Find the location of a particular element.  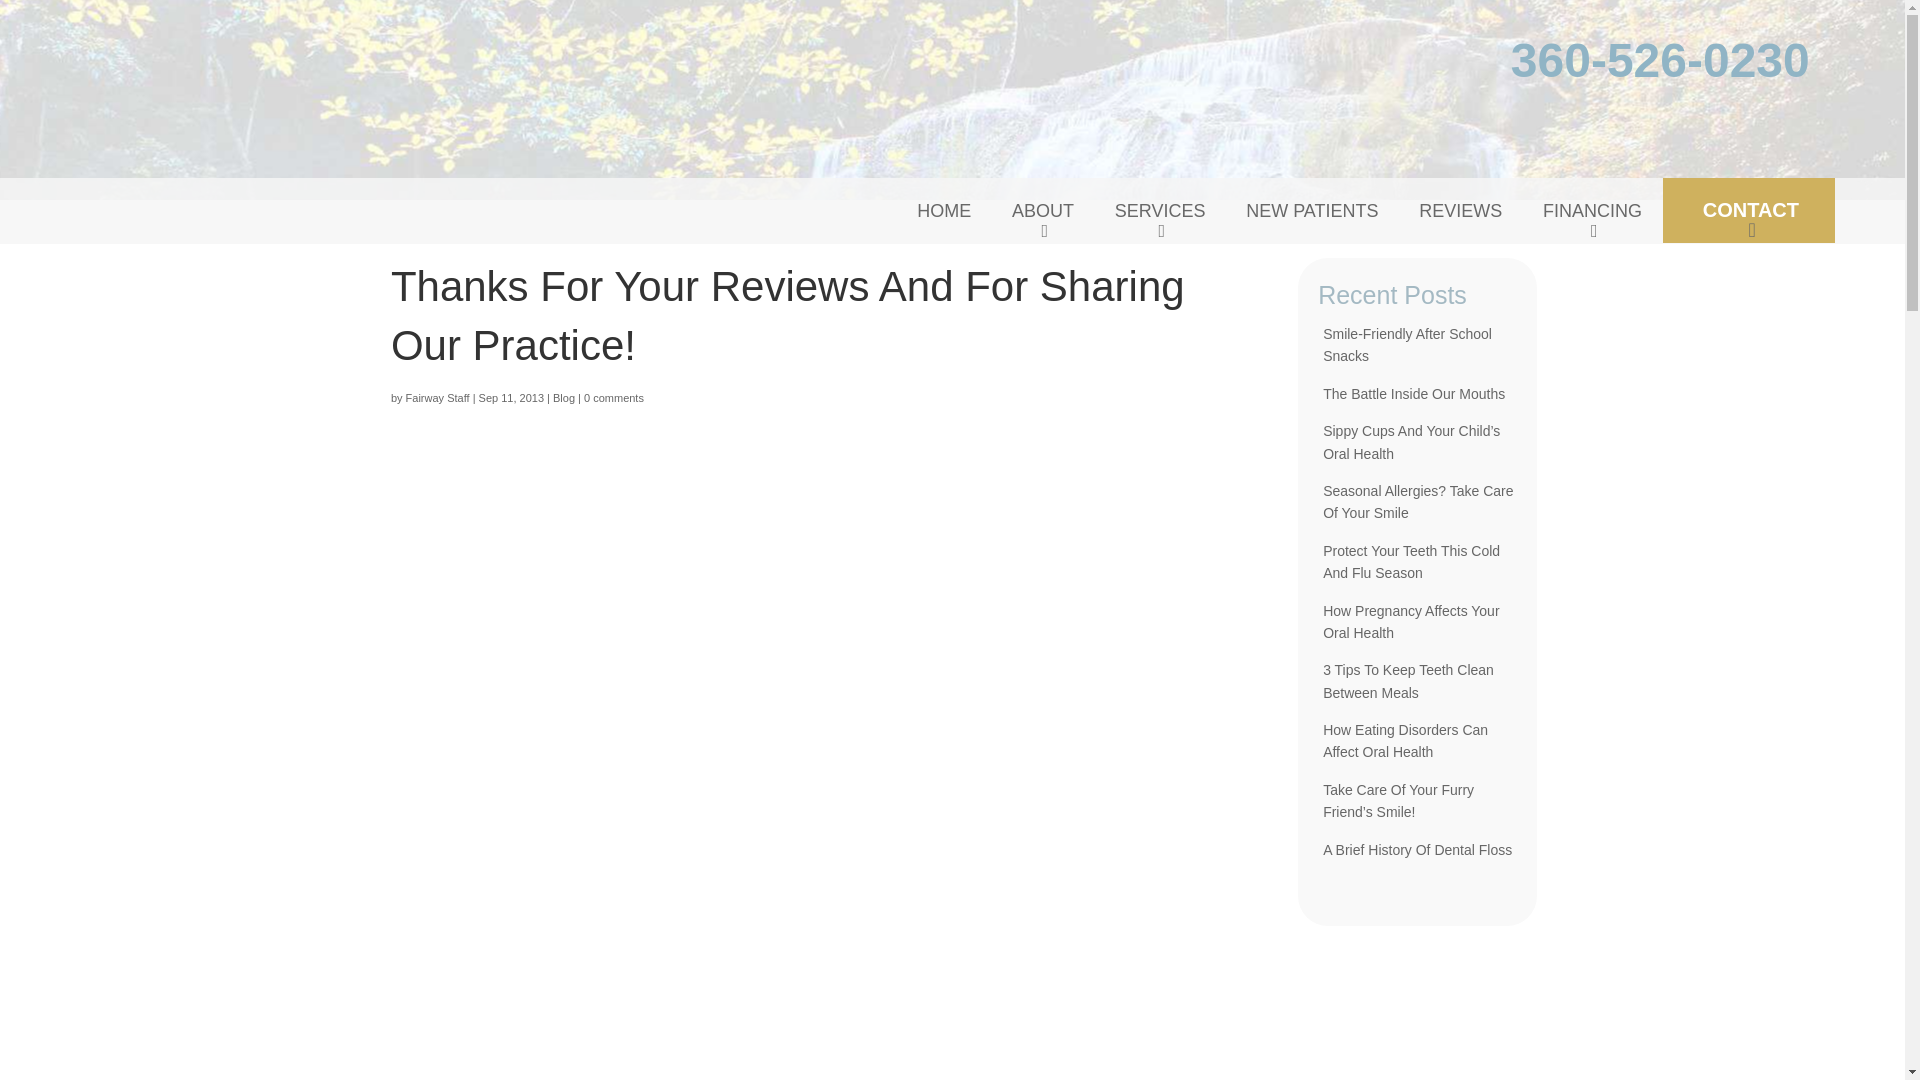

360-526-0230 is located at coordinates (1660, 71).